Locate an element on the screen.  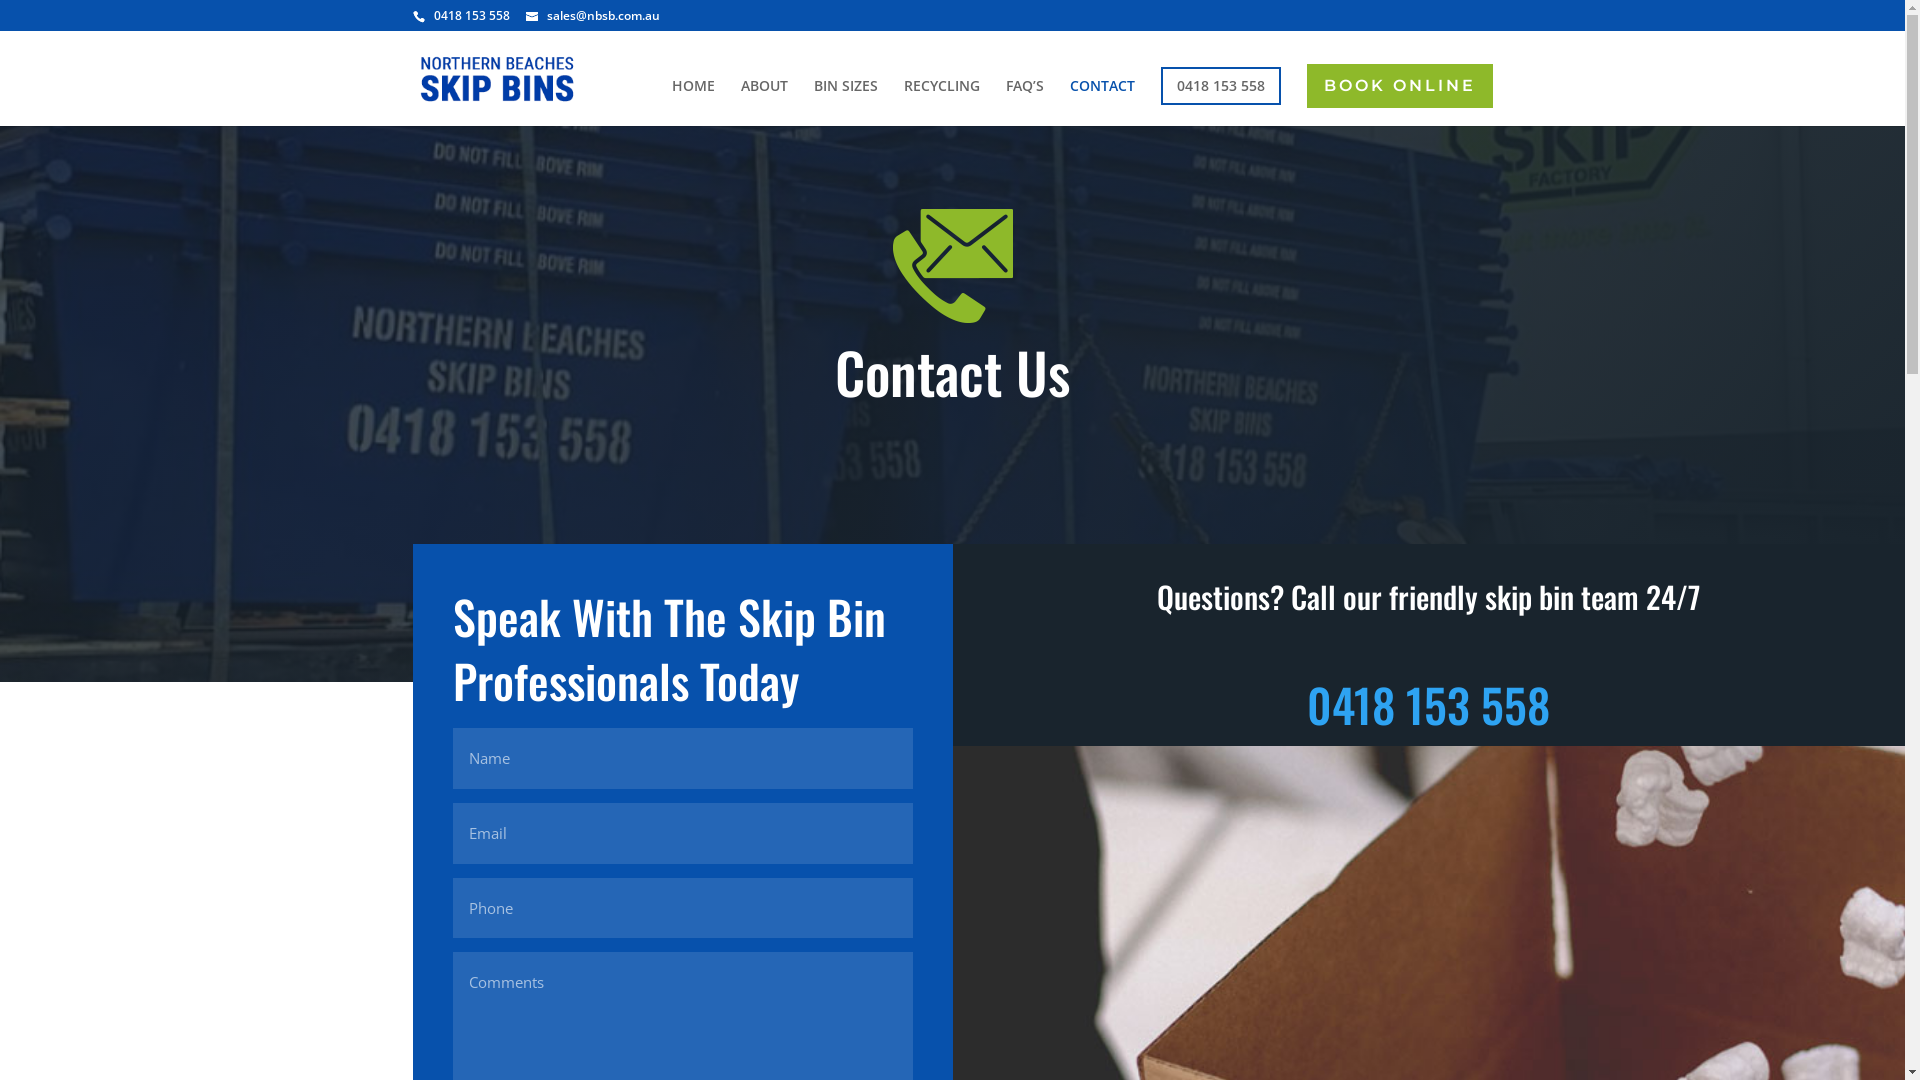
CONTACT is located at coordinates (1102, 102).